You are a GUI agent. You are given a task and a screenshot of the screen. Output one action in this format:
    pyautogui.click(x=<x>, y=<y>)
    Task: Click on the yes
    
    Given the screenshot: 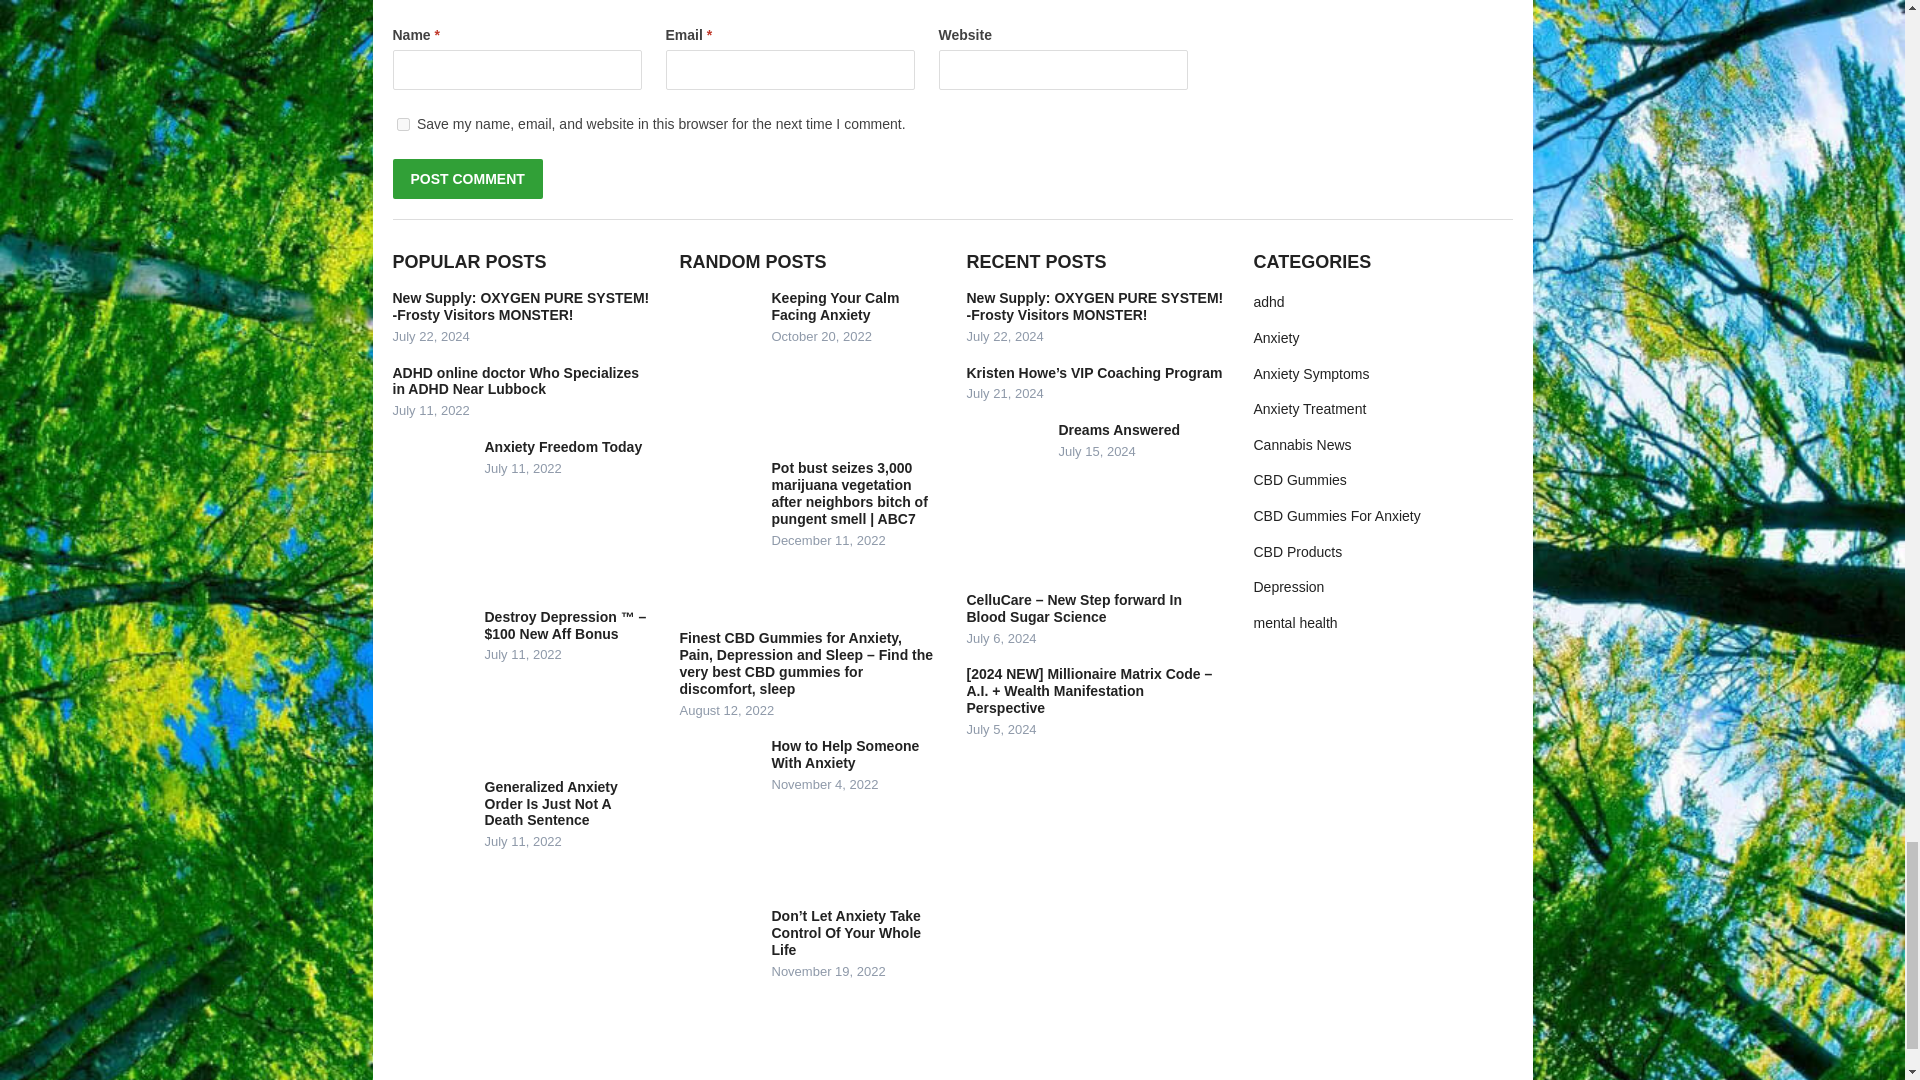 What is the action you would take?
    pyautogui.click(x=402, y=124)
    